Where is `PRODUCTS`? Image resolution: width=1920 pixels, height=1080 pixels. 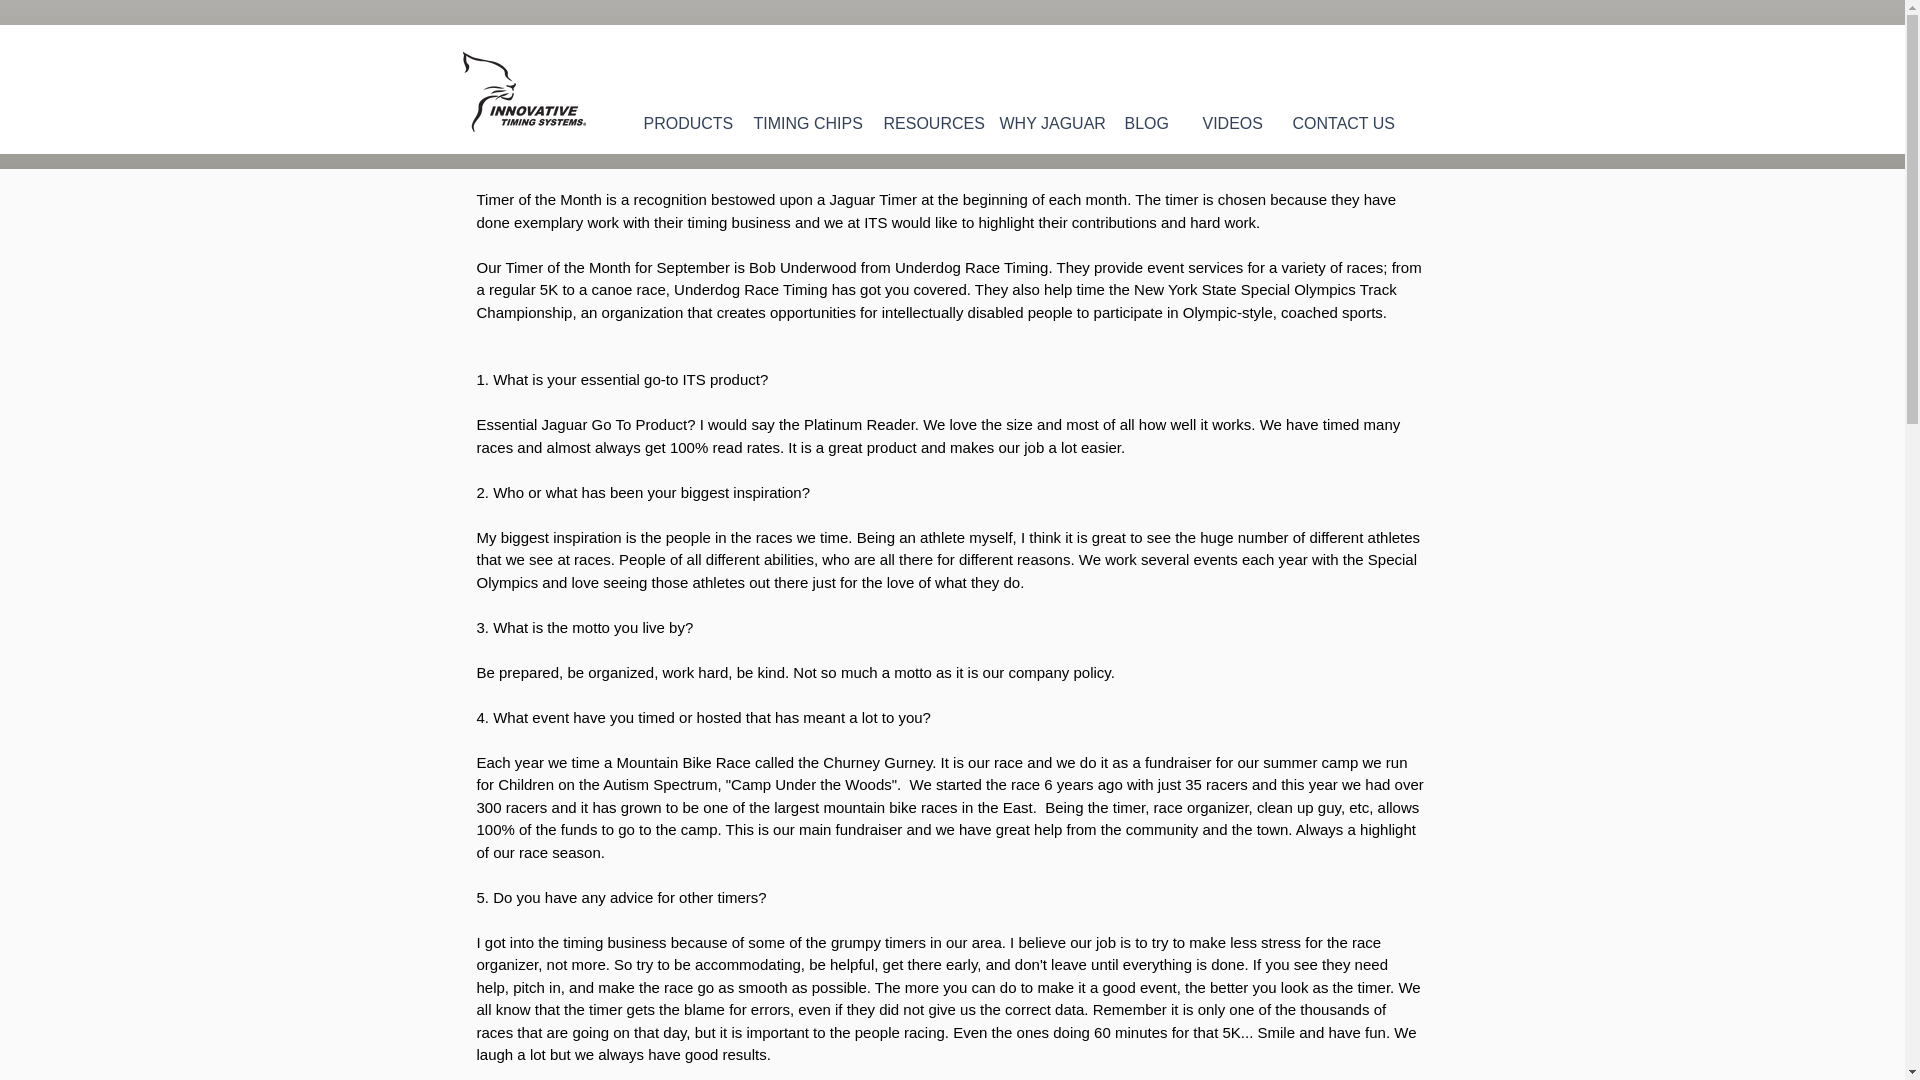 PRODUCTS is located at coordinates (682, 122).